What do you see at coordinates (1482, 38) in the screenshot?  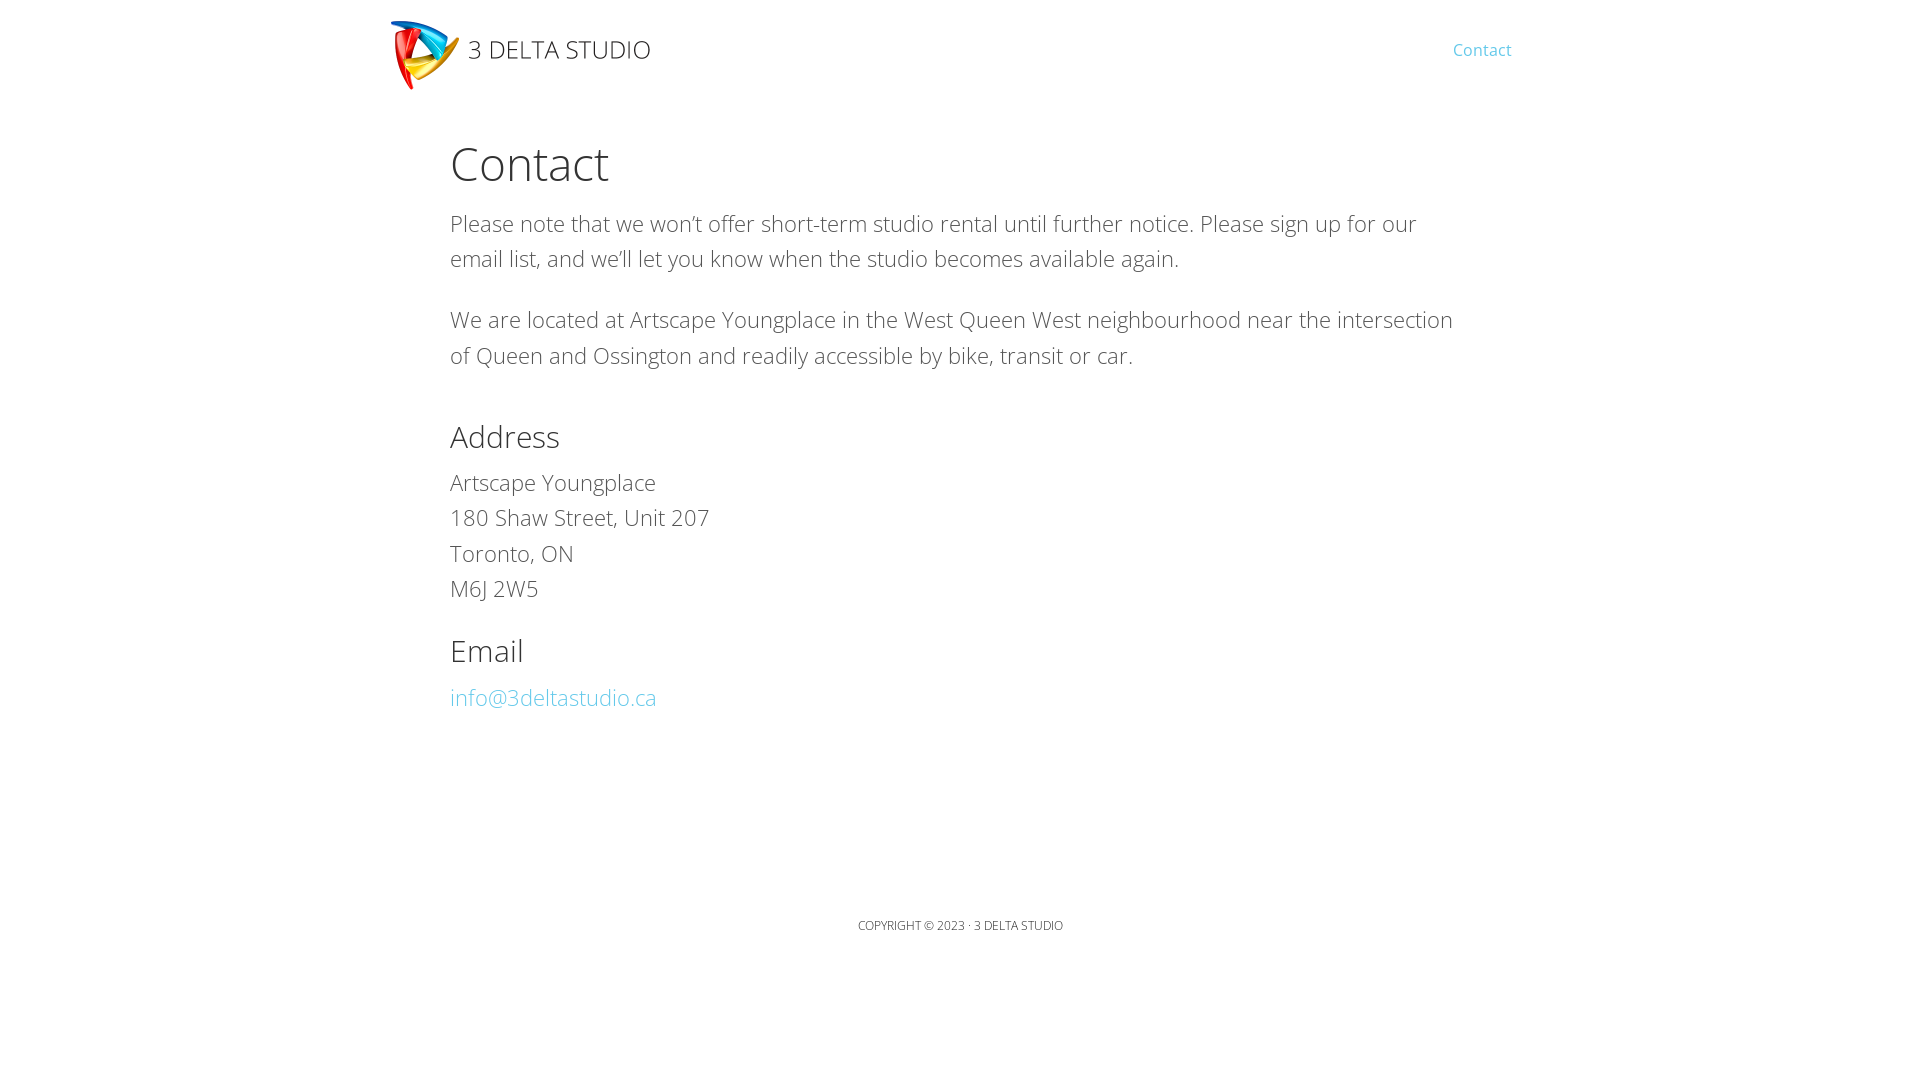 I see `Contact` at bounding box center [1482, 38].